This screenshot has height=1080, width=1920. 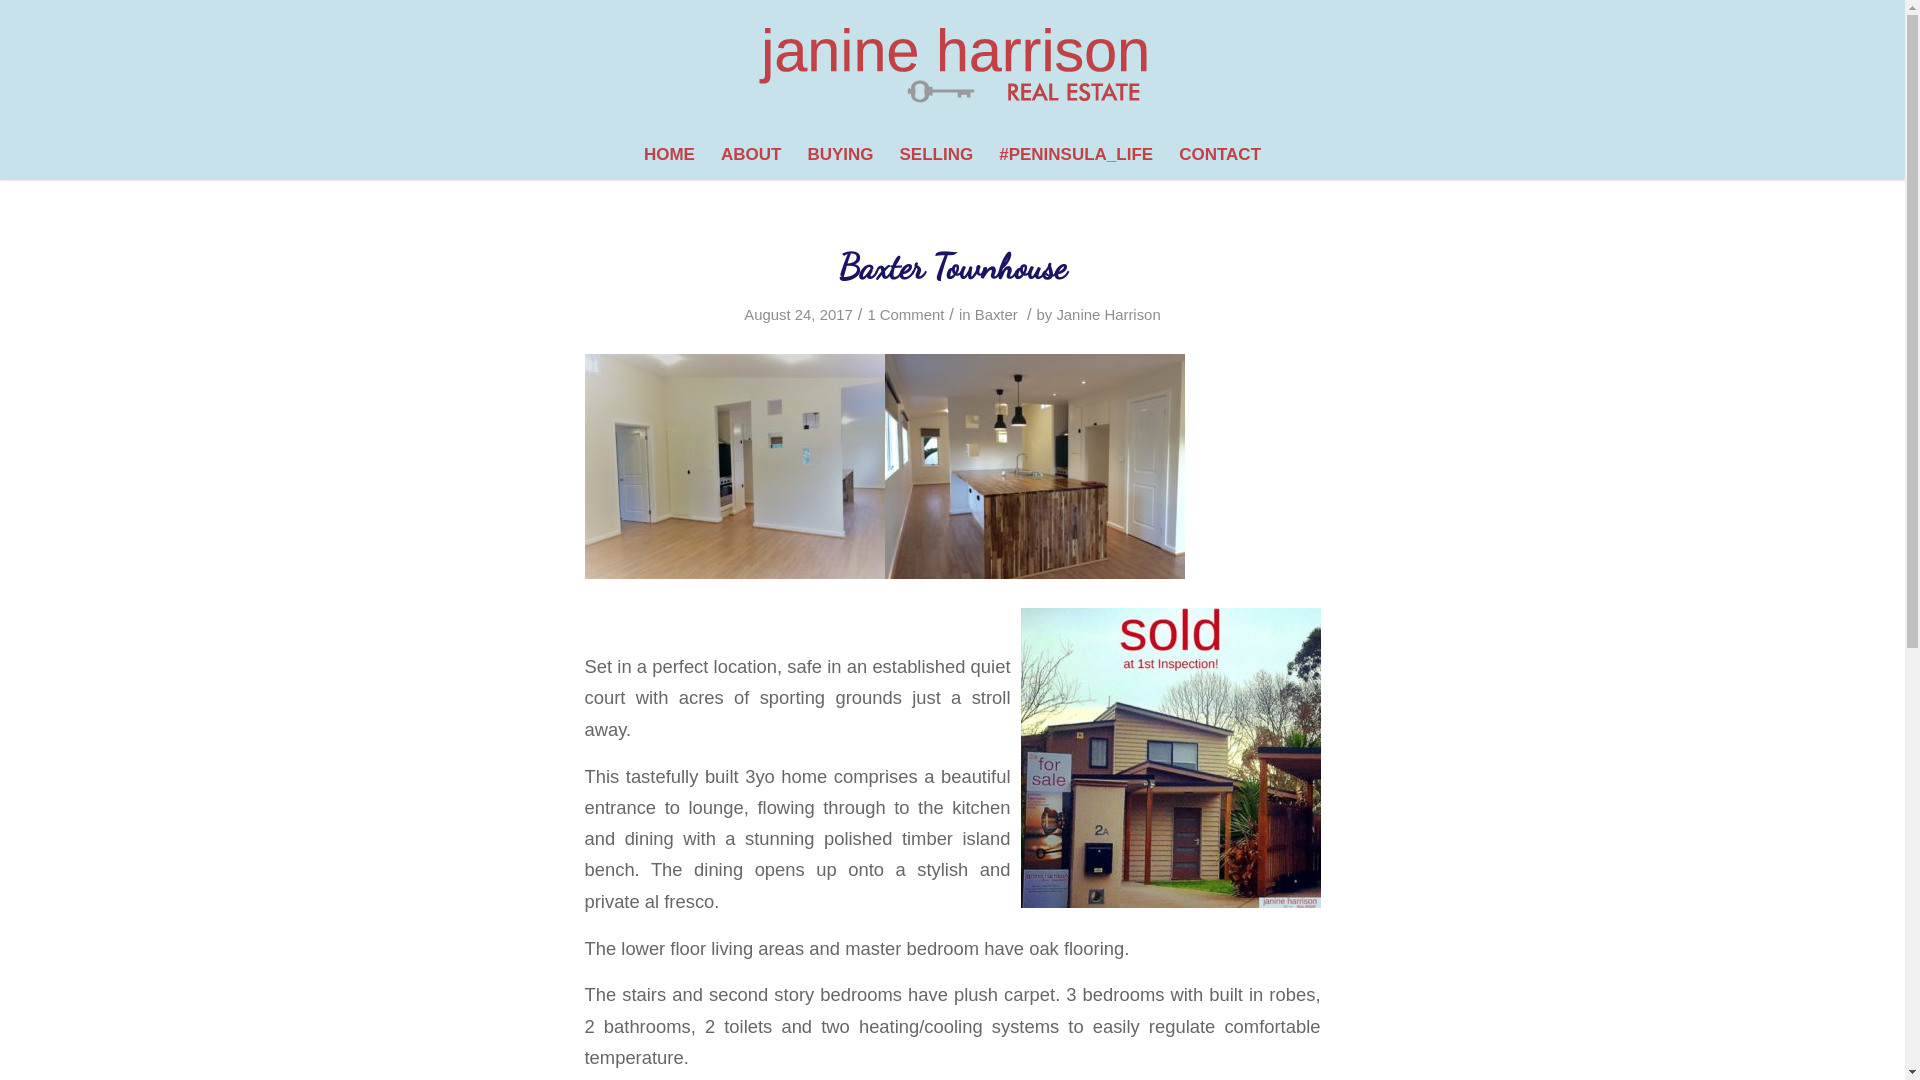 What do you see at coordinates (996, 314) in the screenshot?
I see `Baxter` at bounding box center [996, 314].